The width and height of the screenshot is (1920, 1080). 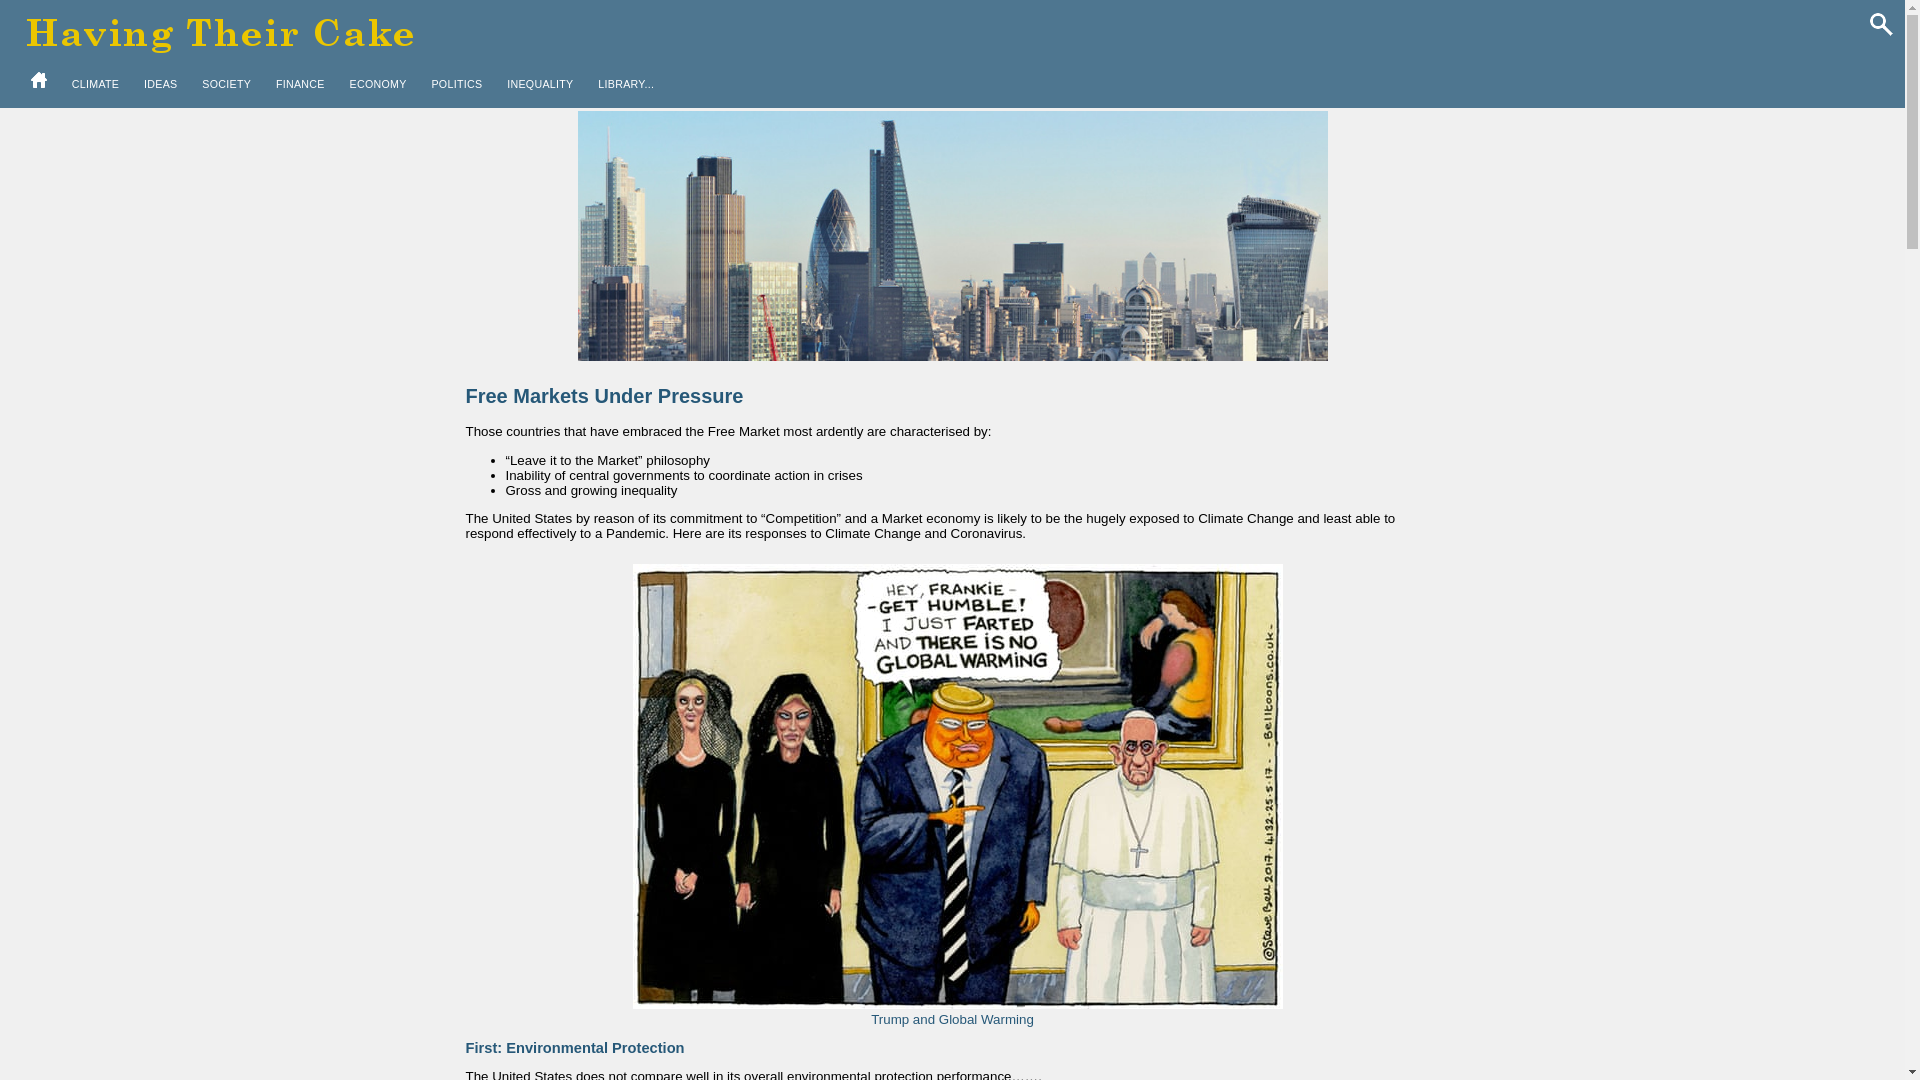 What do you see at coordinates (626, 84) in the screenshot?
I see `LIBRARY...` at bounding box center [626, 84].